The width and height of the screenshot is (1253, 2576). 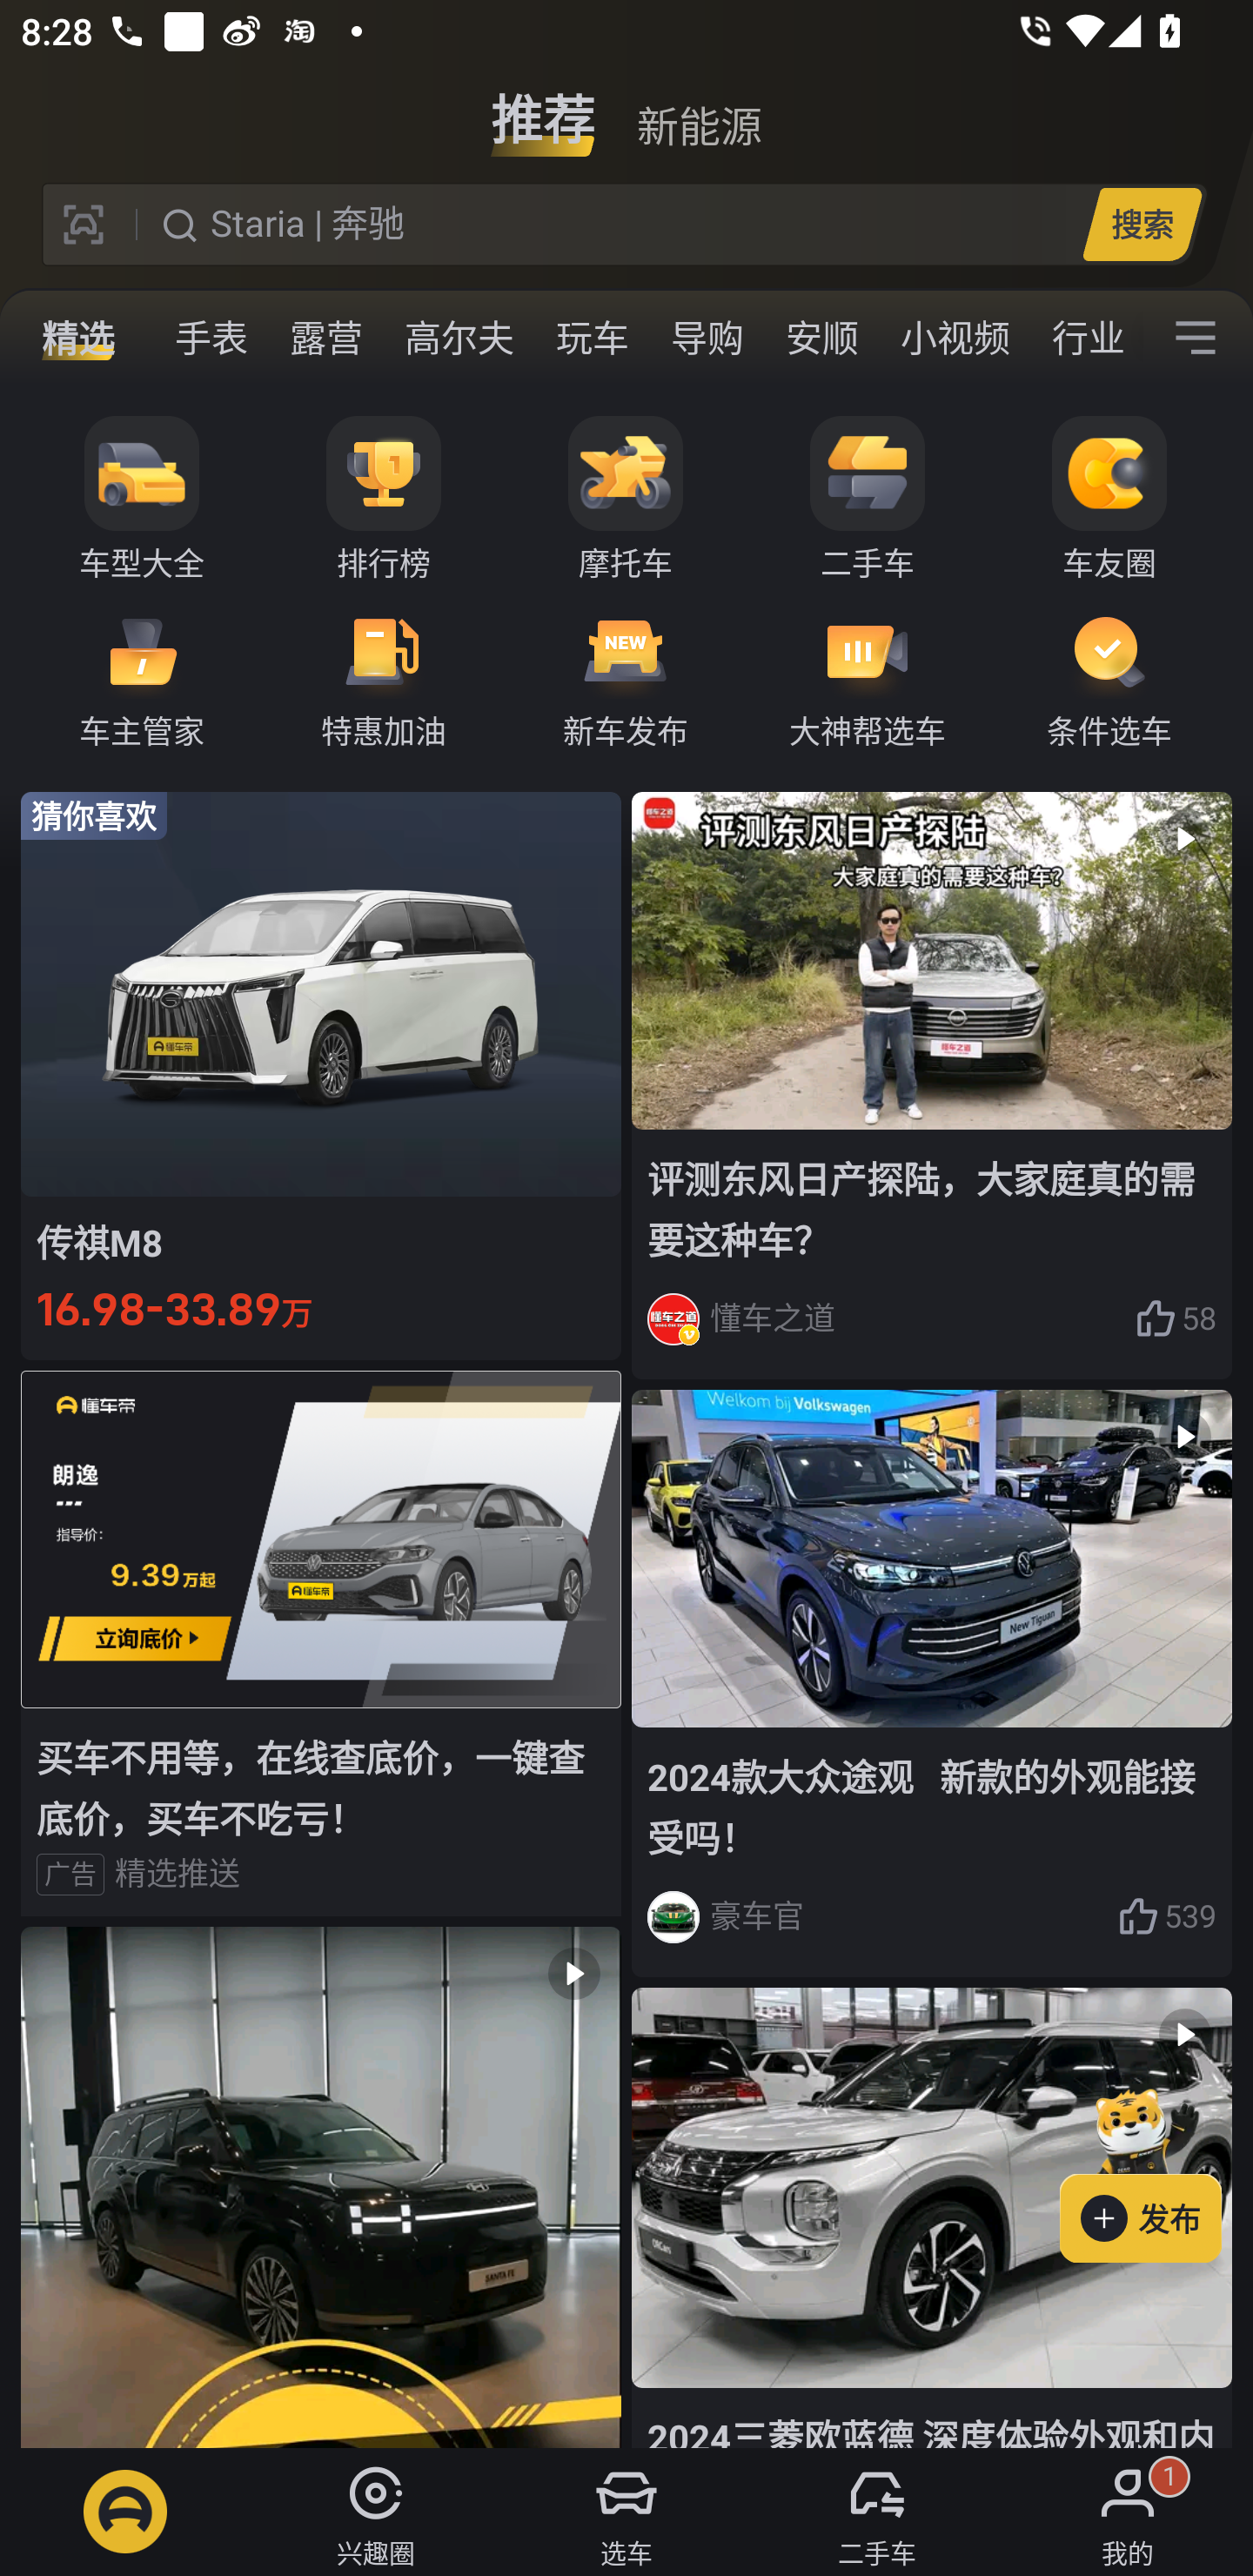 What do you see at coordinates (626, 500) in the screenshot?
I see `摩托车` at bounding box center [626, 500].